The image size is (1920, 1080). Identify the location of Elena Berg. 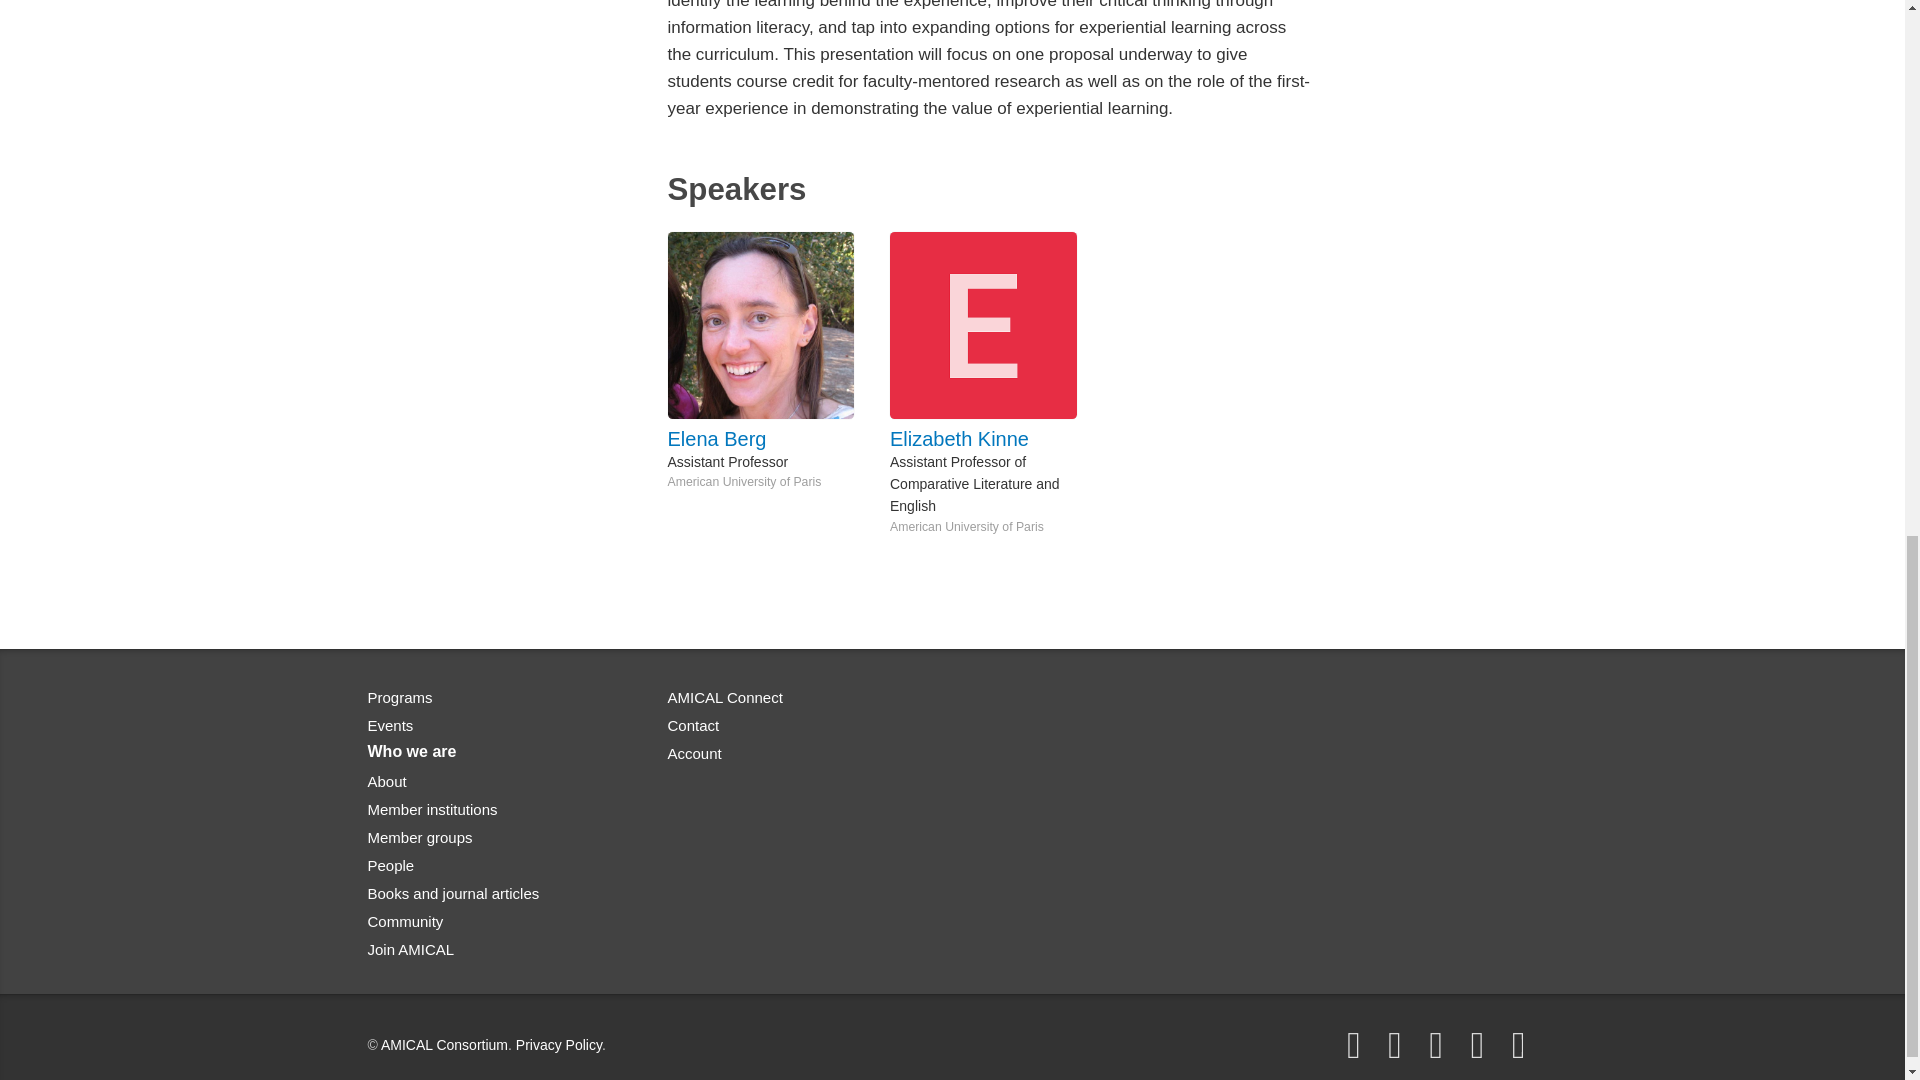
(770, 438).